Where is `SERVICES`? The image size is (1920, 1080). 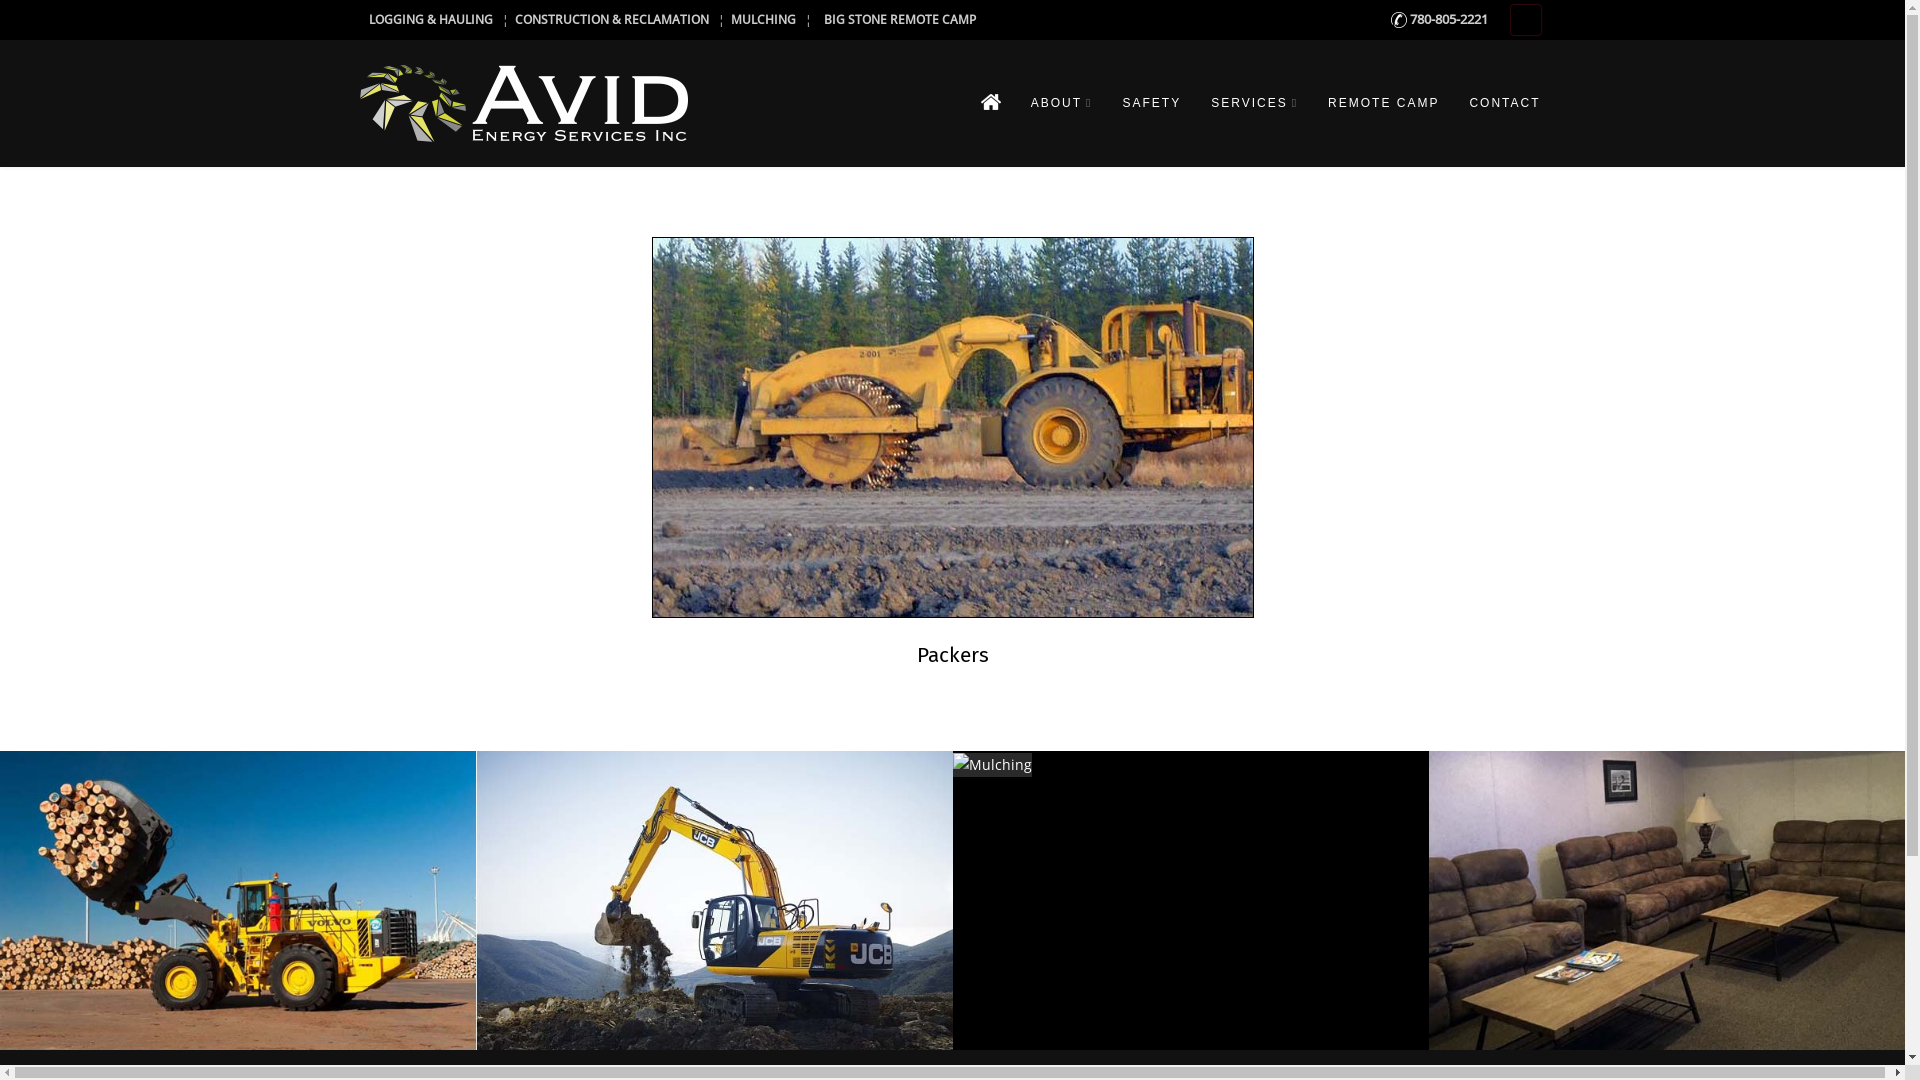
SERVICES is located at coordinates (1254, 103).